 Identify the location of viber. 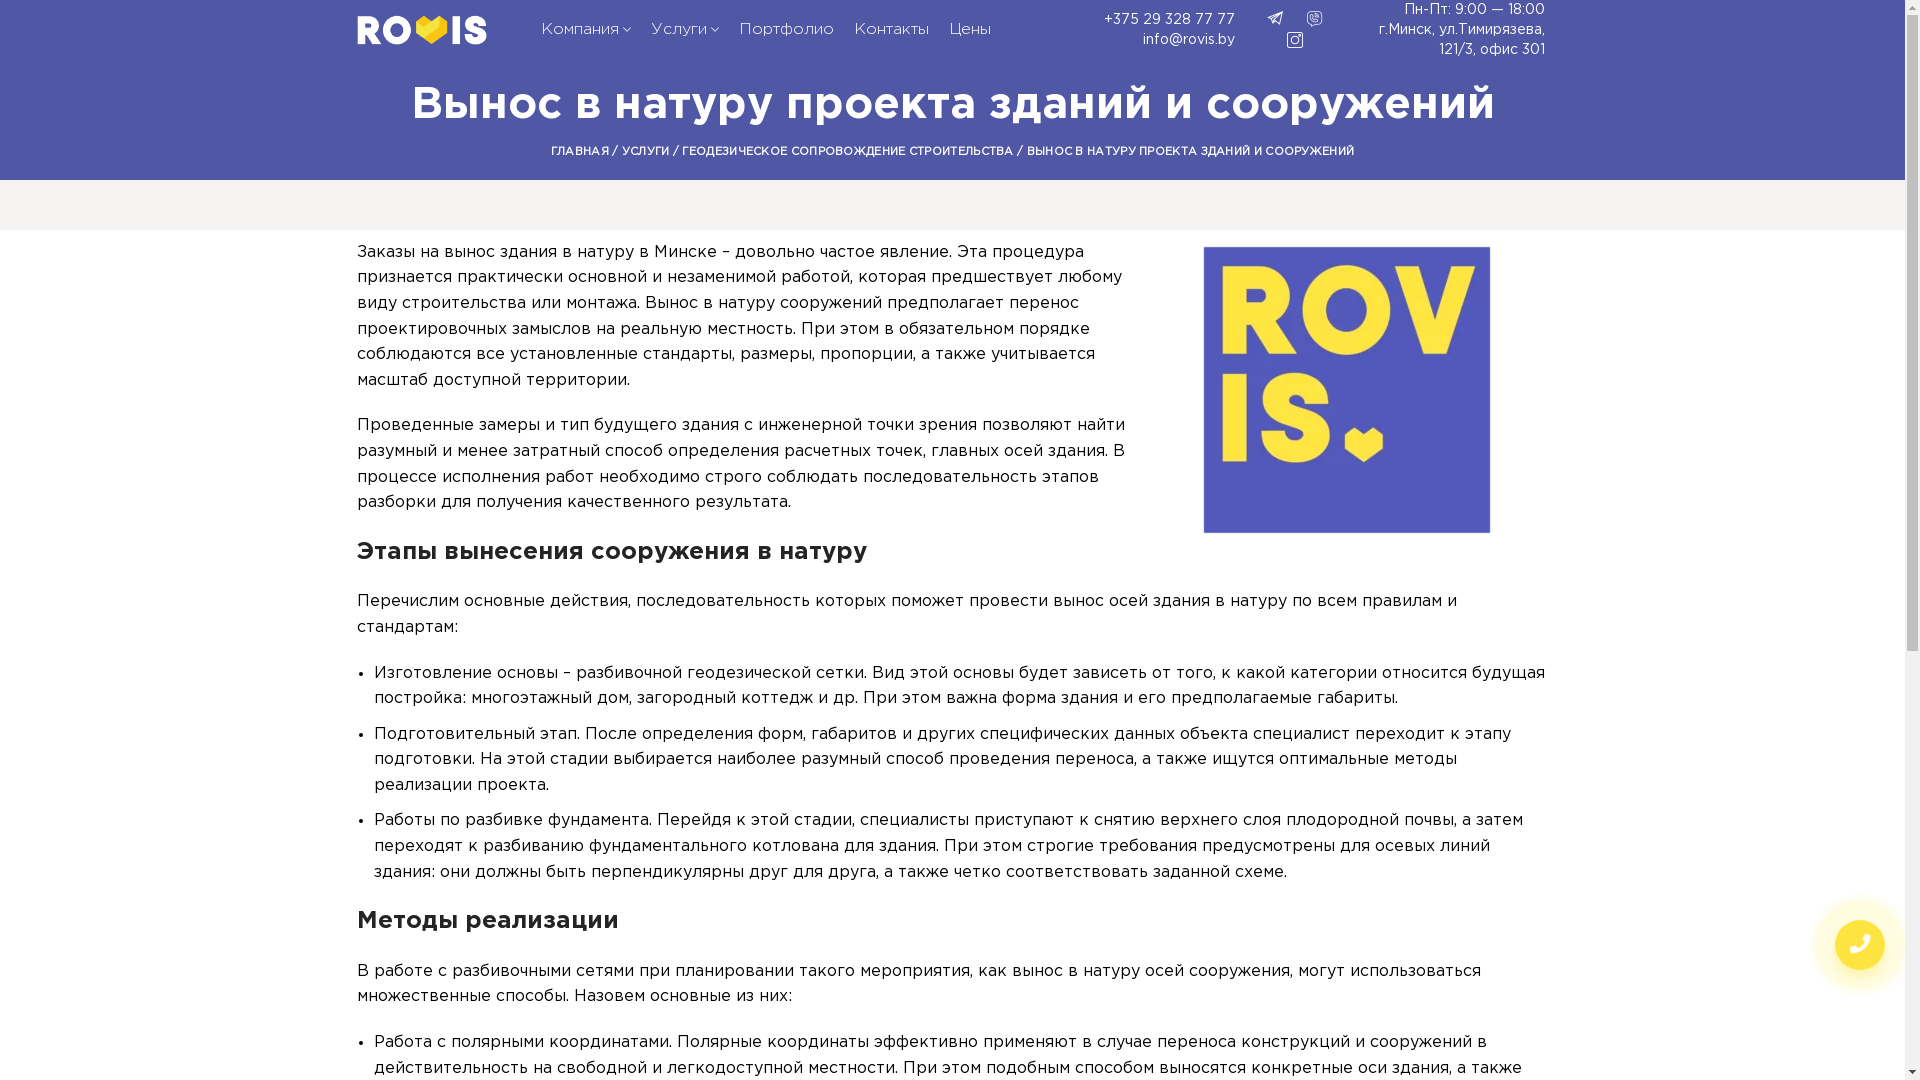
(1315, 19).